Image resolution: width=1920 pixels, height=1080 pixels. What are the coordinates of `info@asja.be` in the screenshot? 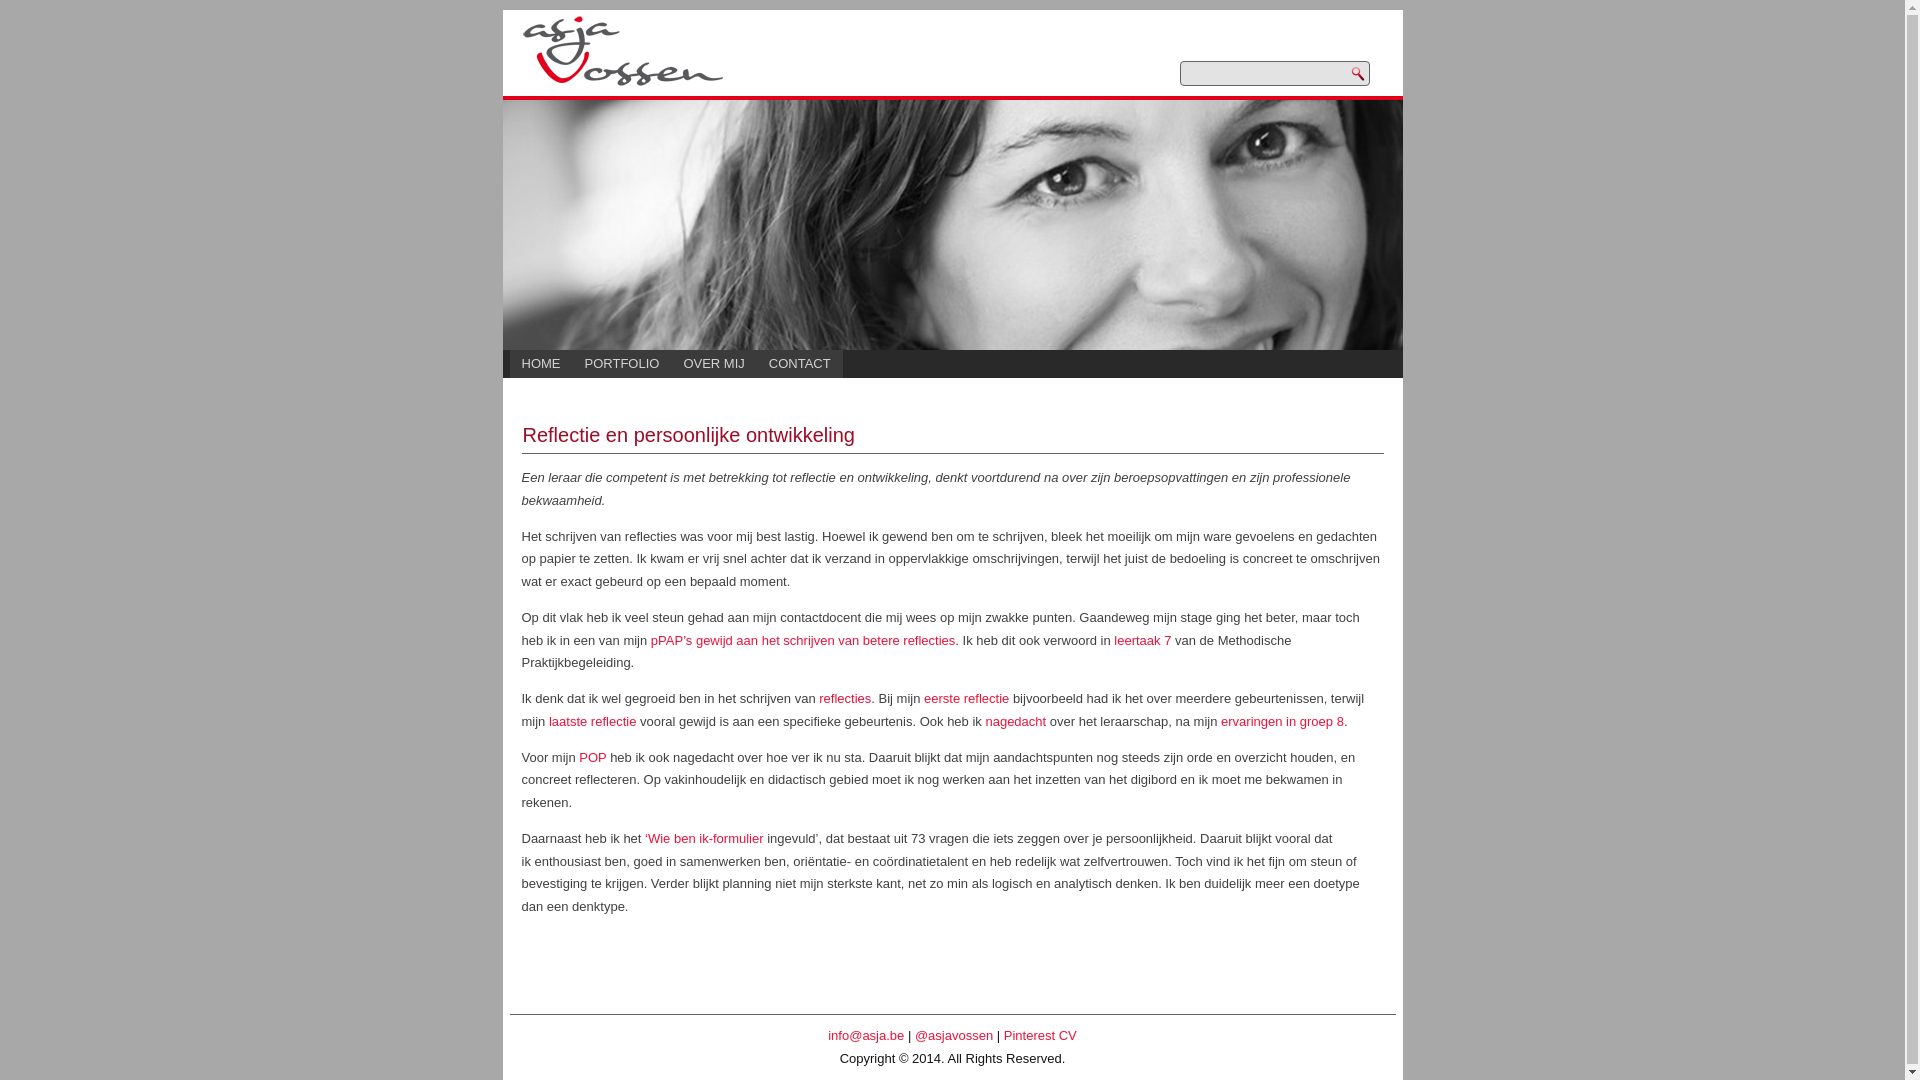 It's located at (866, 1036).